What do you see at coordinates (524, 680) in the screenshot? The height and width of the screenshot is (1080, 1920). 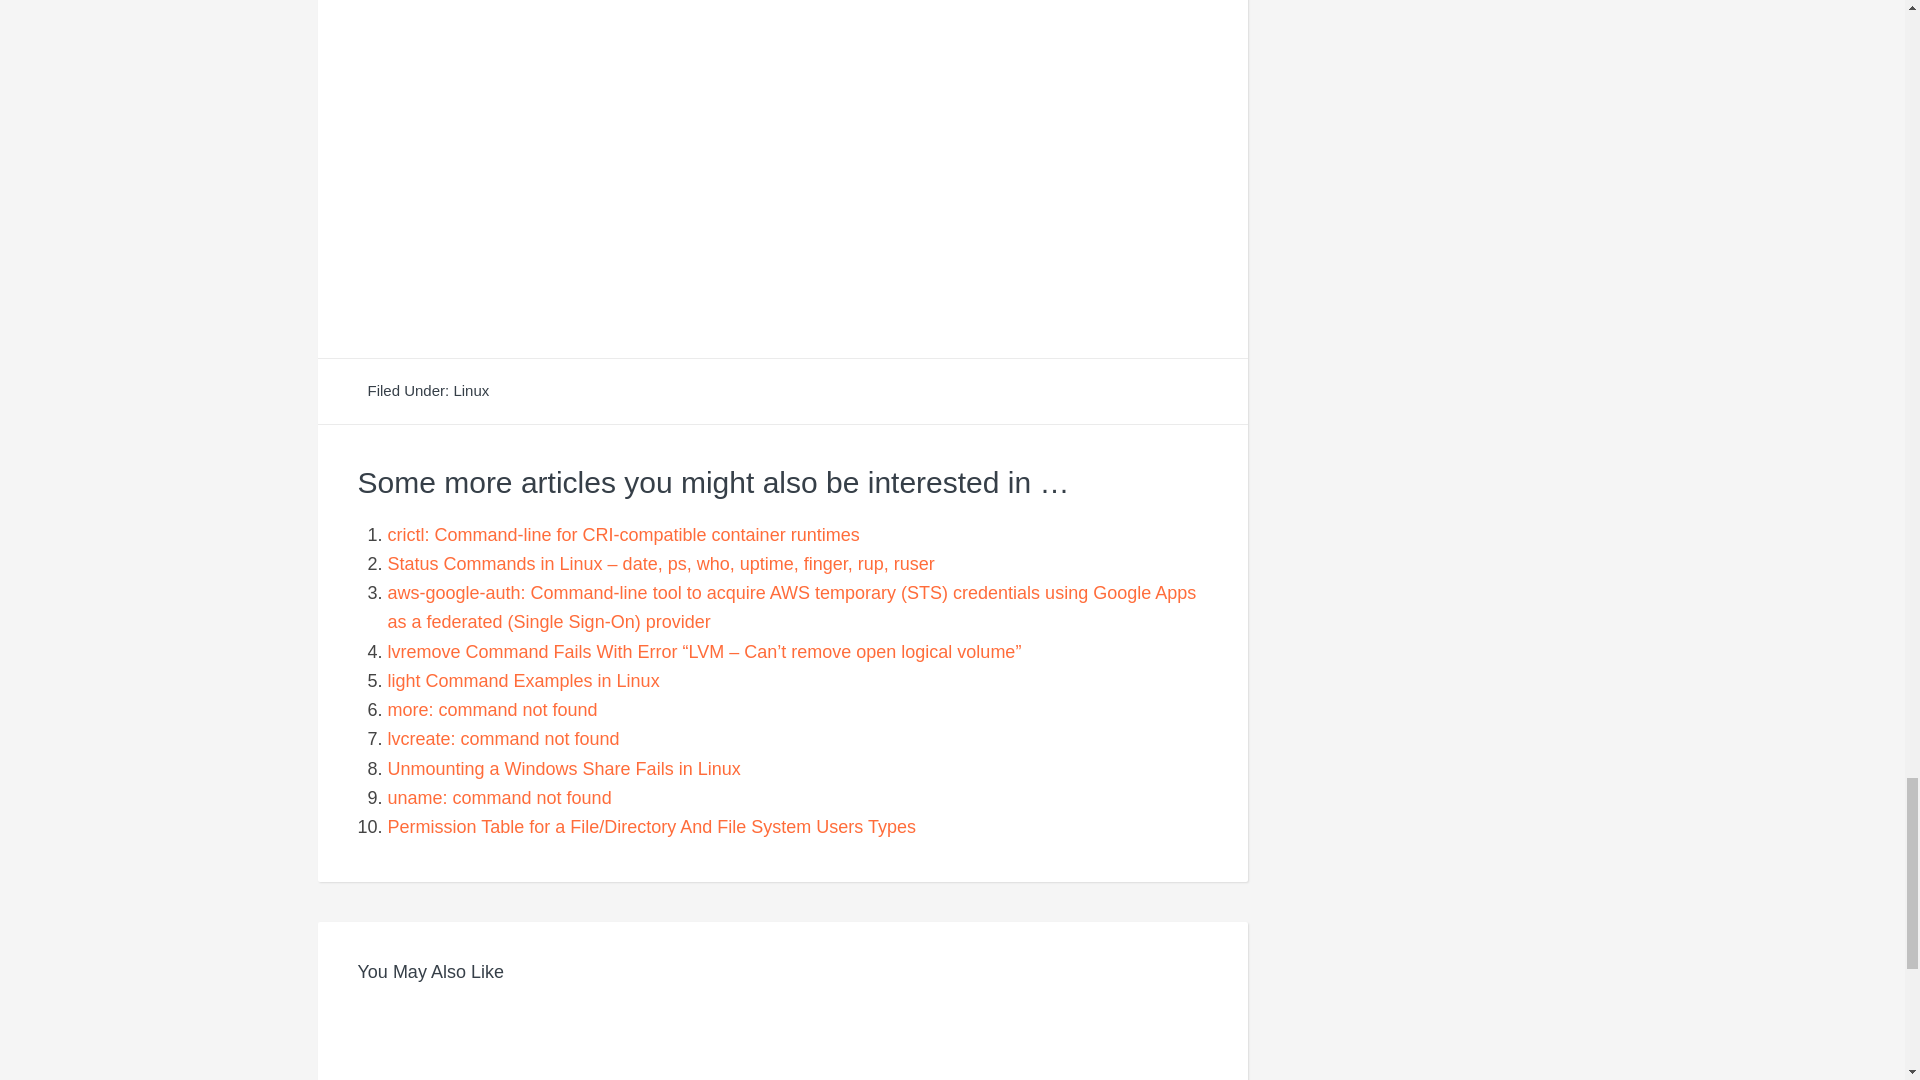 I see `Permanent Link tolight Command Examples in Linux` at bounding box center [524, 680].